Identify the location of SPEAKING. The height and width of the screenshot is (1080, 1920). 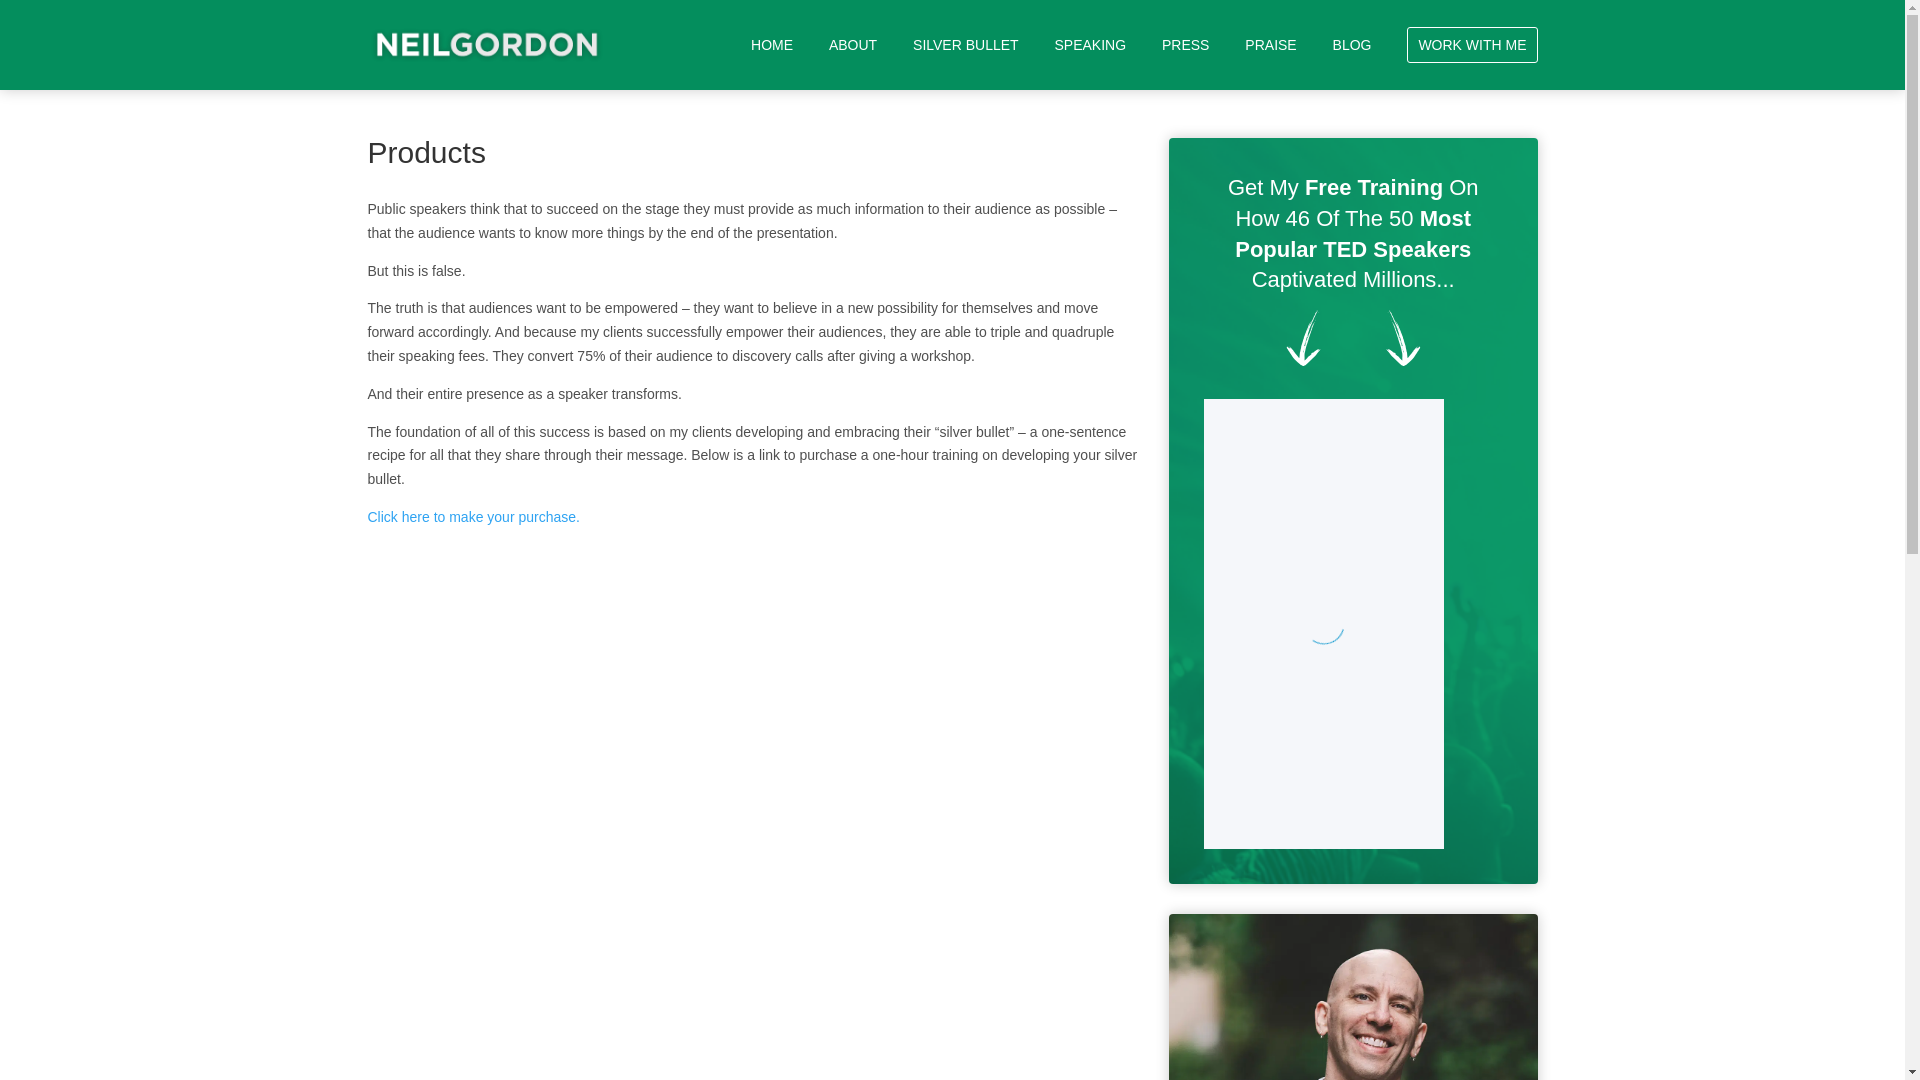
(1090, 63).